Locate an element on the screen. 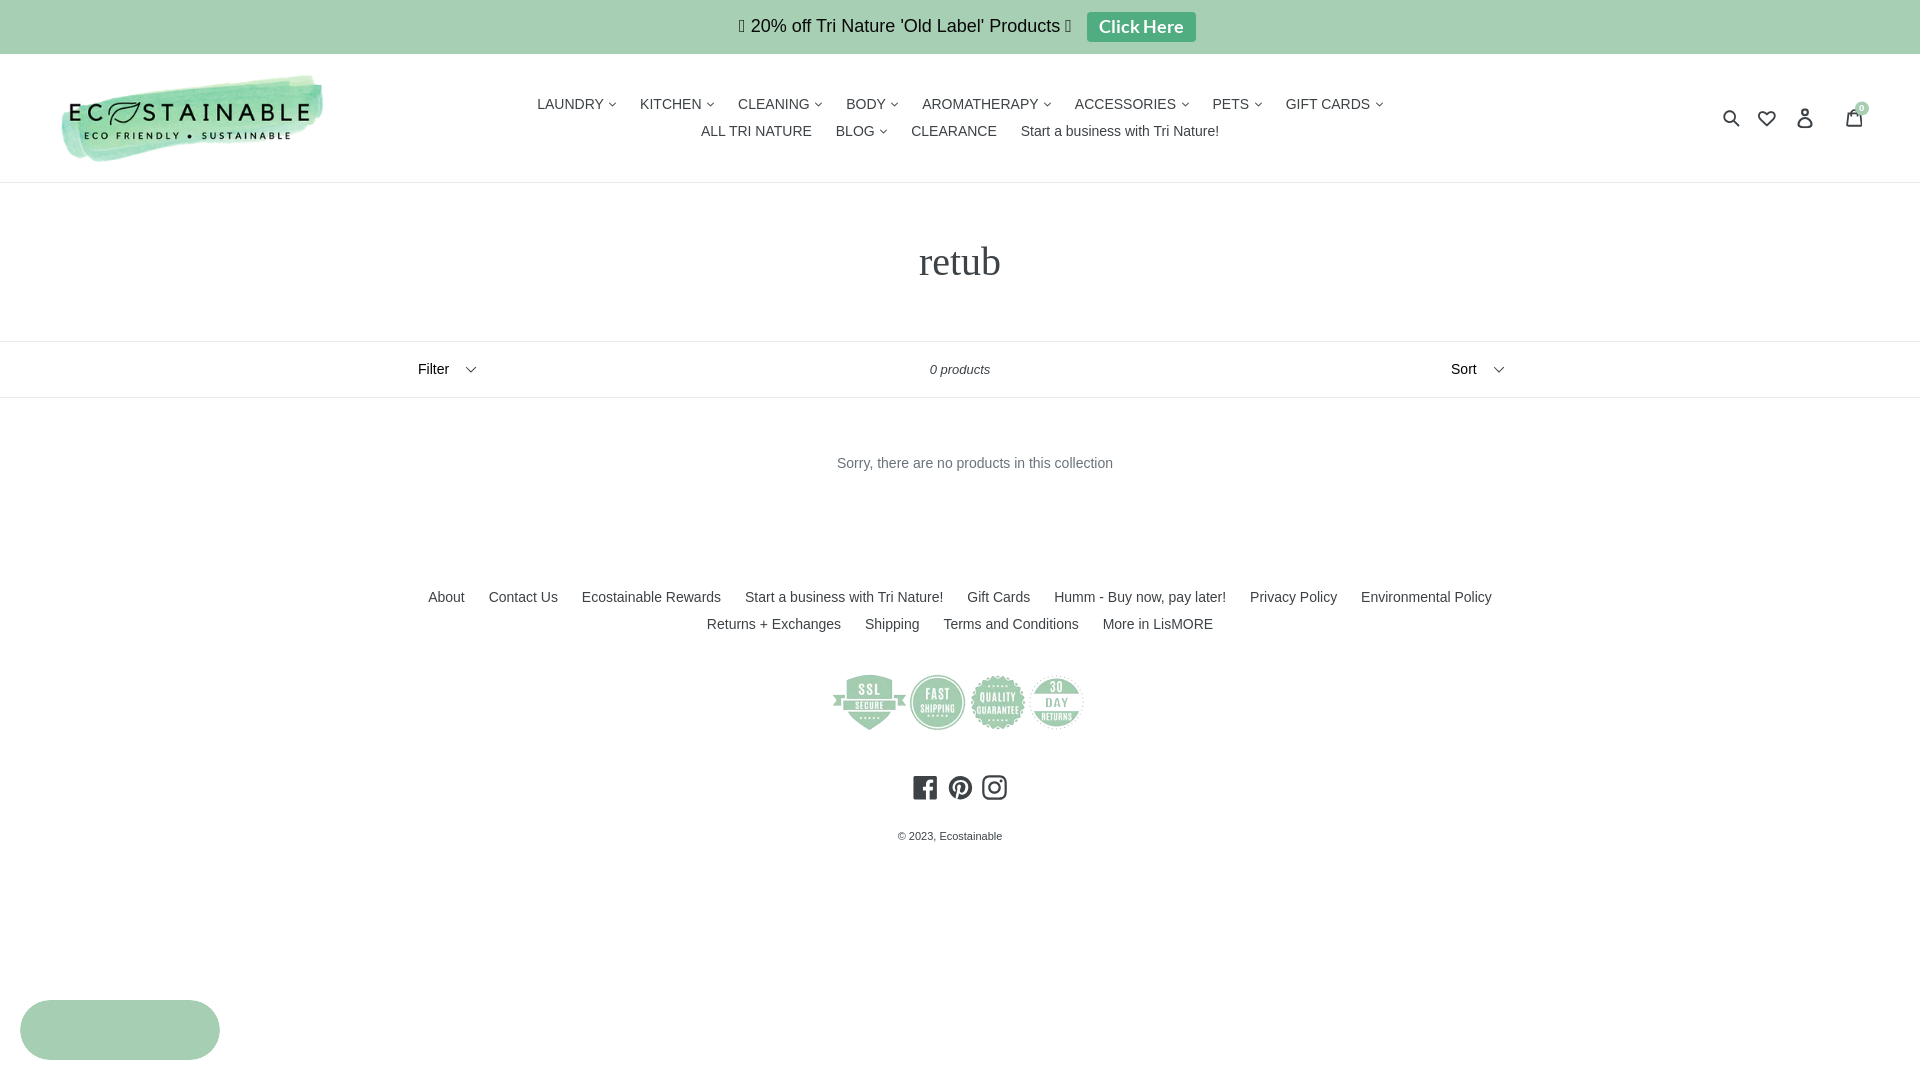 The height and width of the screenshot is (1080, 1920). Shipping is located at coordinates (892, 624).